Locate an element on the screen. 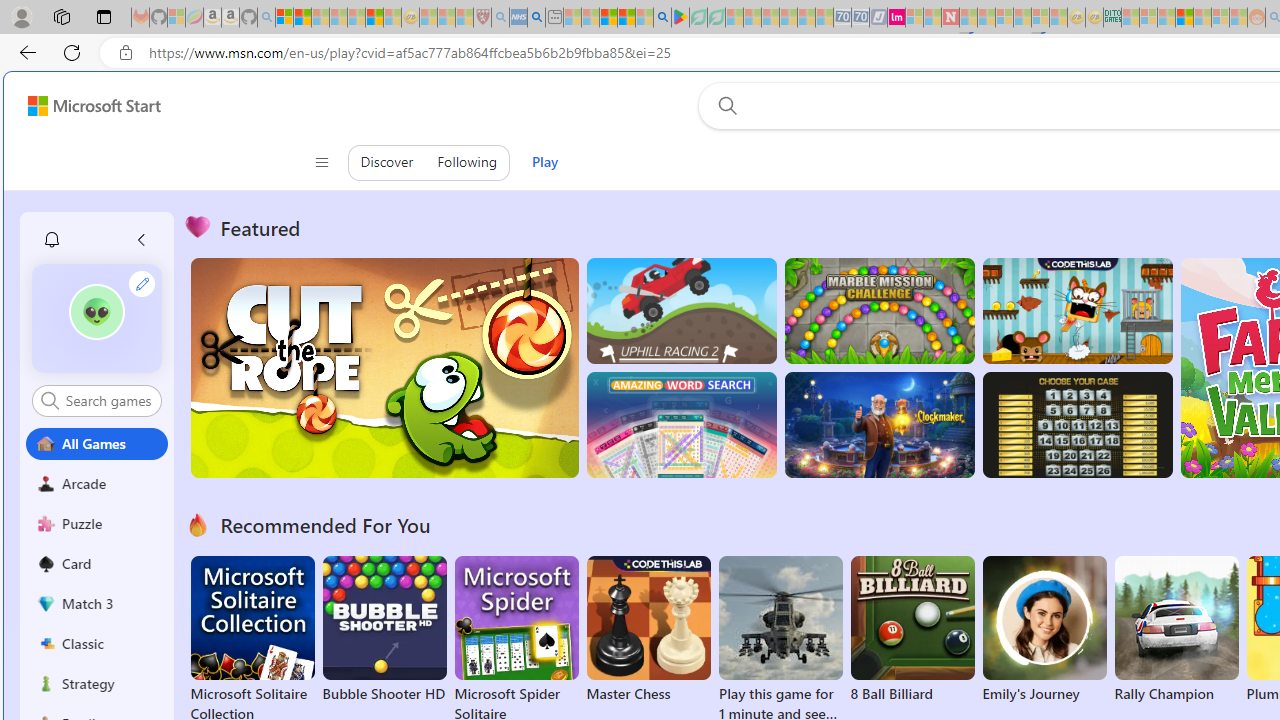 The height and width of the screenshot is (720, 1280). Pets - MSN is located at coordinates (626, 18).